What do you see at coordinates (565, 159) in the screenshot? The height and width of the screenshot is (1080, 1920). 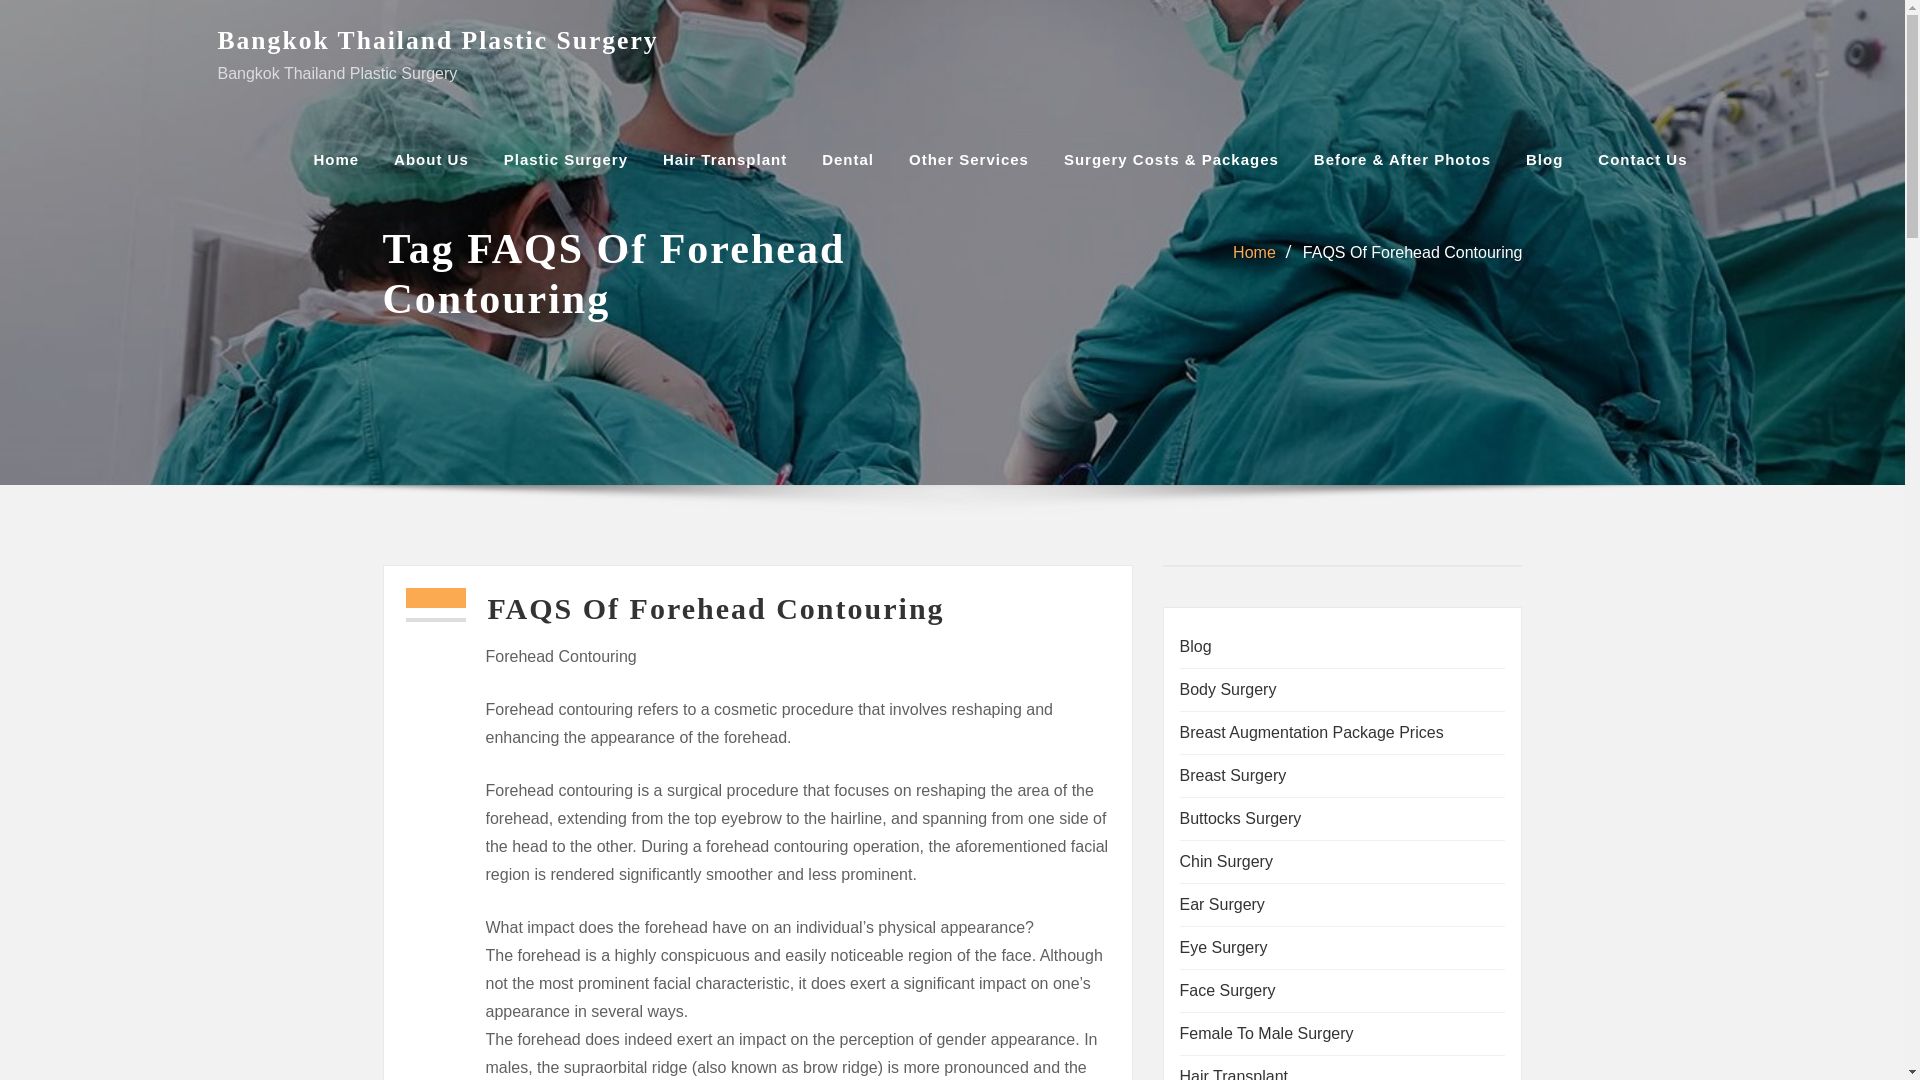 I see `Plastic Surgery` at bounding box center [565, 159].